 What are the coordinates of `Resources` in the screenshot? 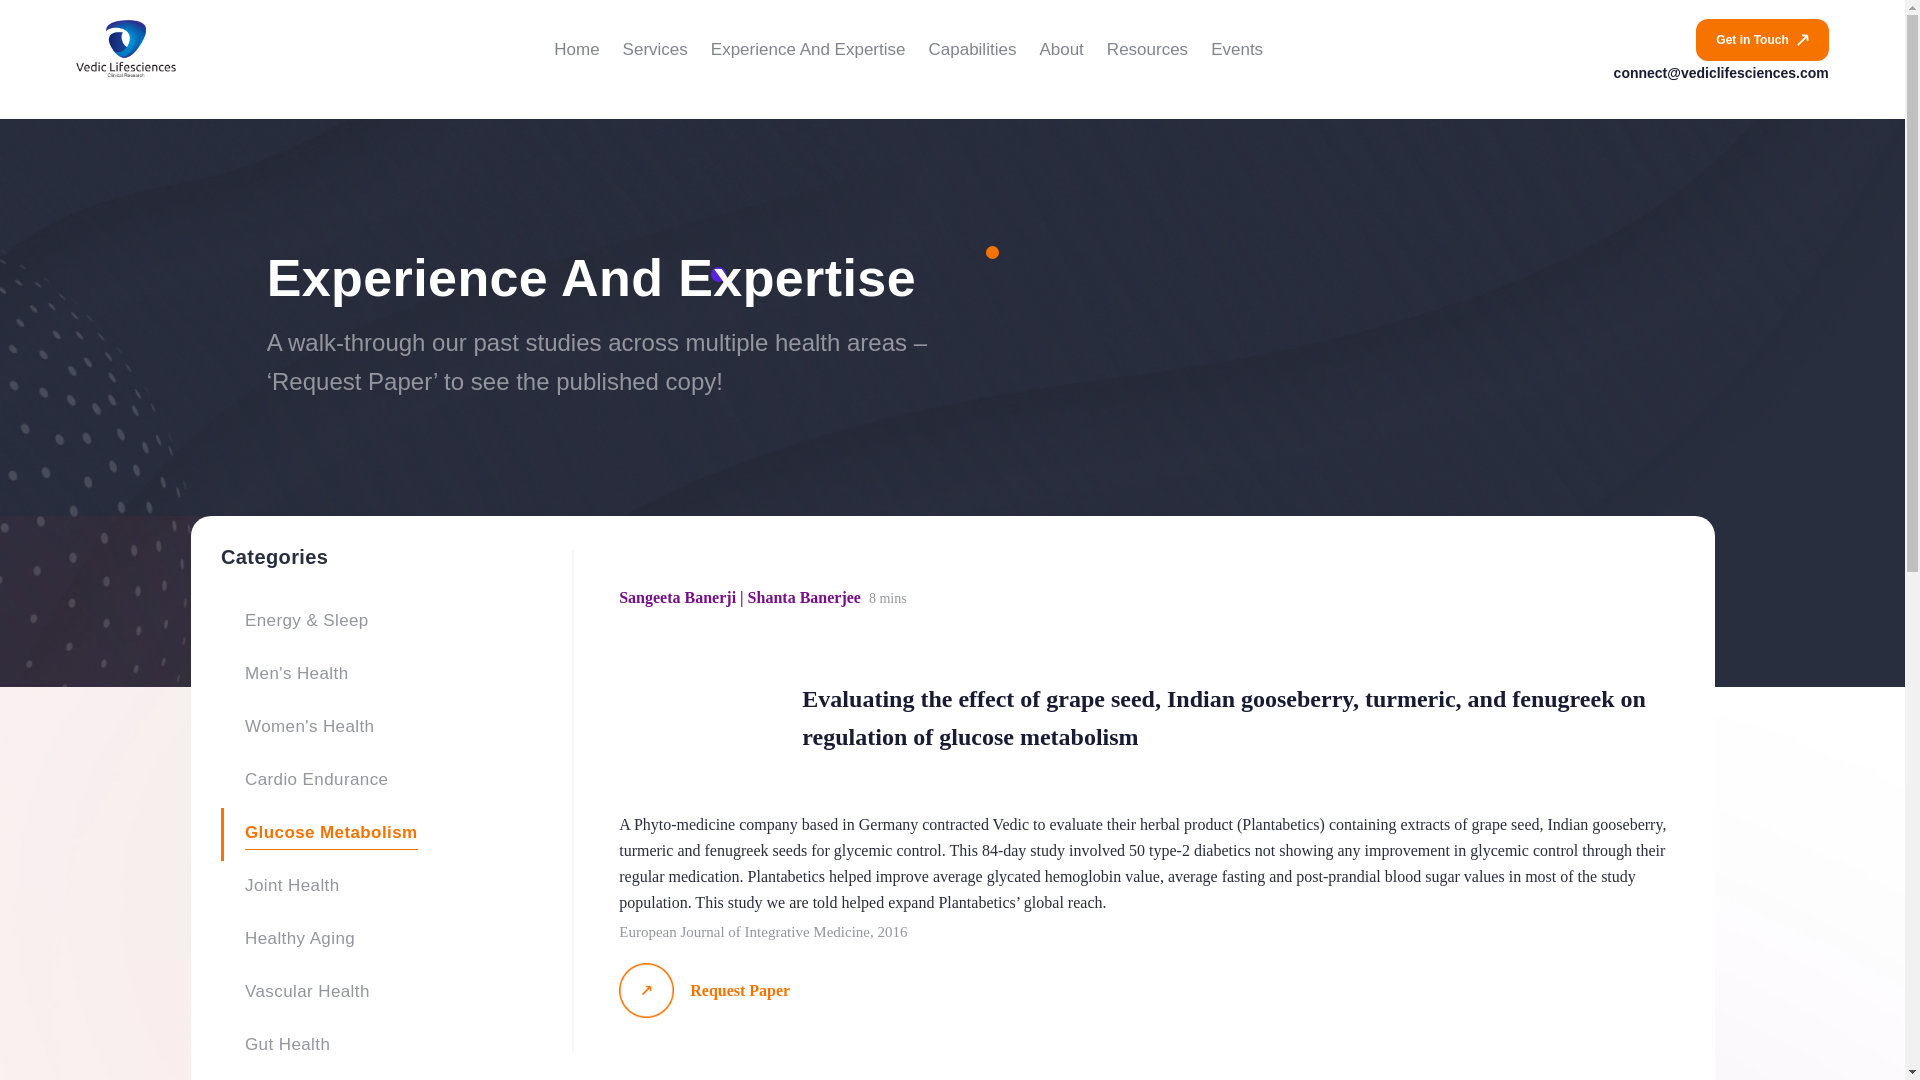 It's located at (1148, 50).